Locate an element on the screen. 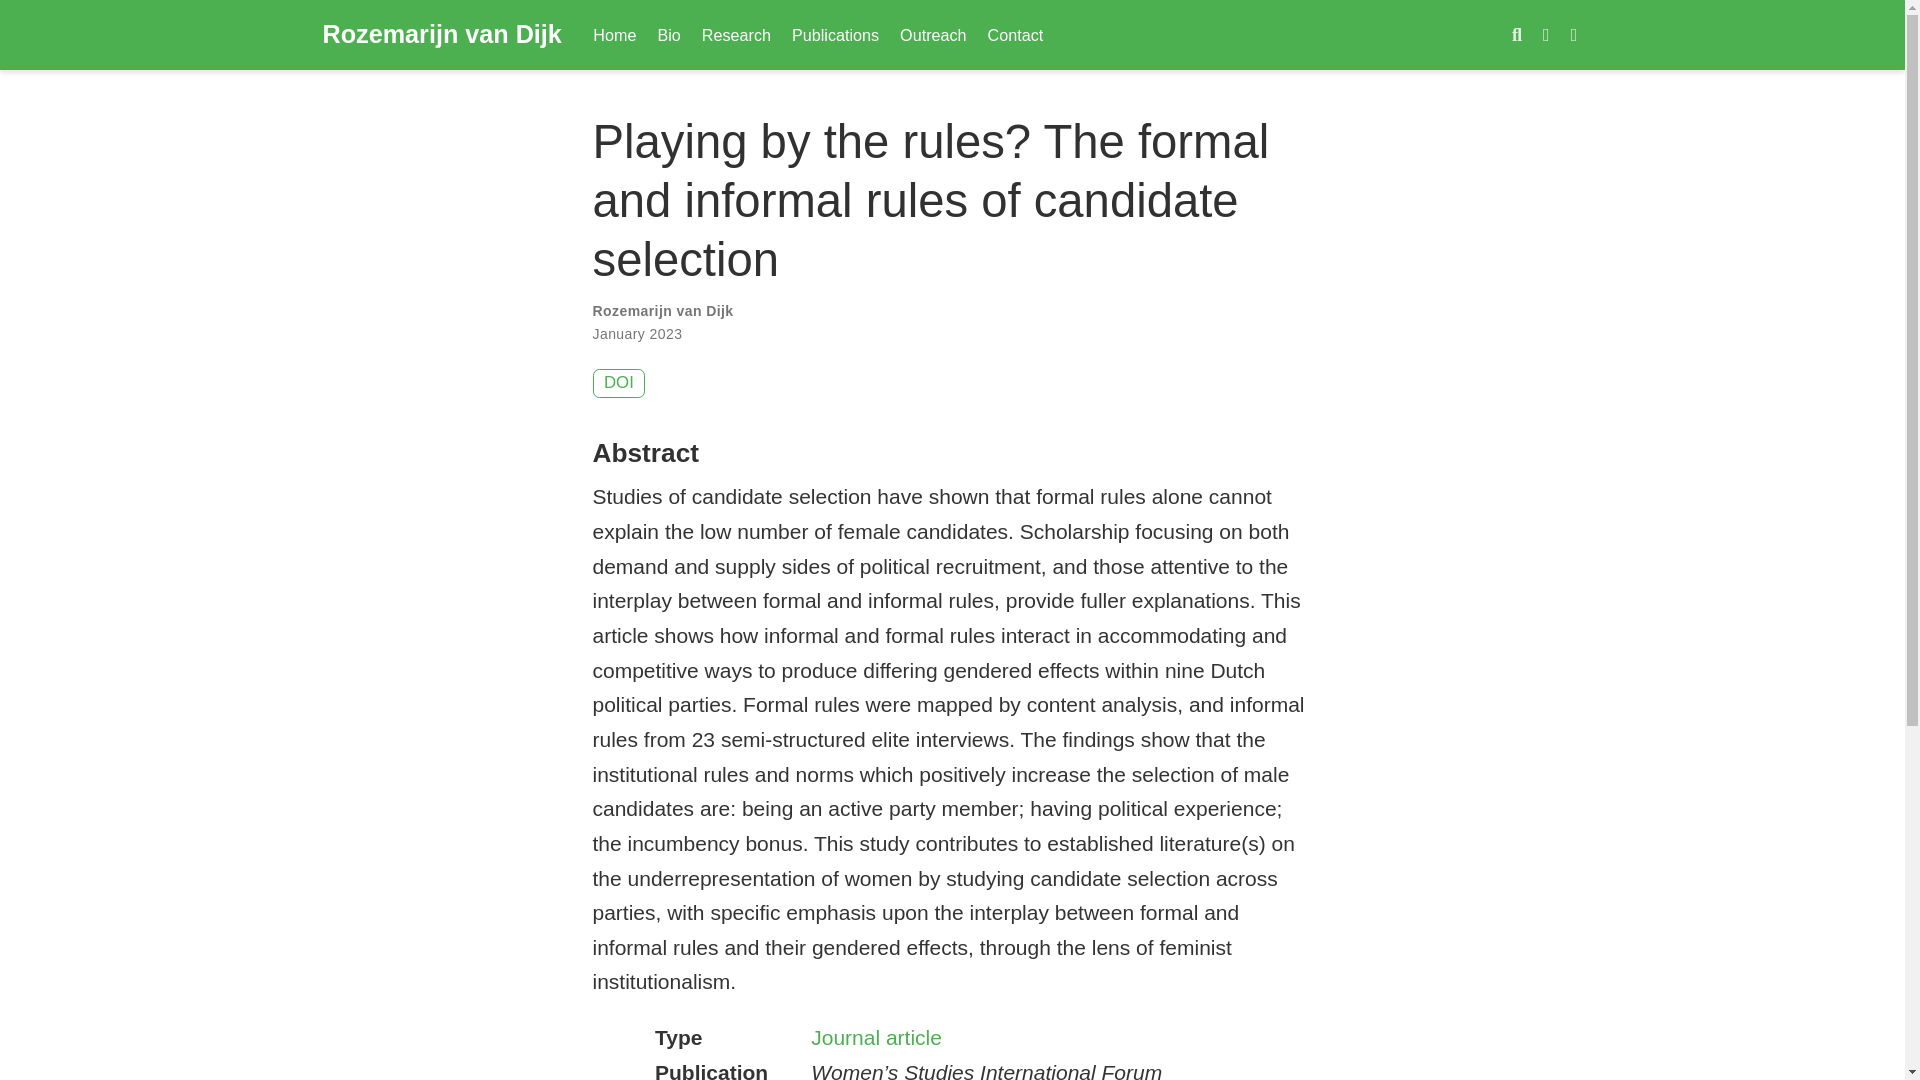 The image size is (1920, 1080). Journal article is located at coordinates (876, 1037).